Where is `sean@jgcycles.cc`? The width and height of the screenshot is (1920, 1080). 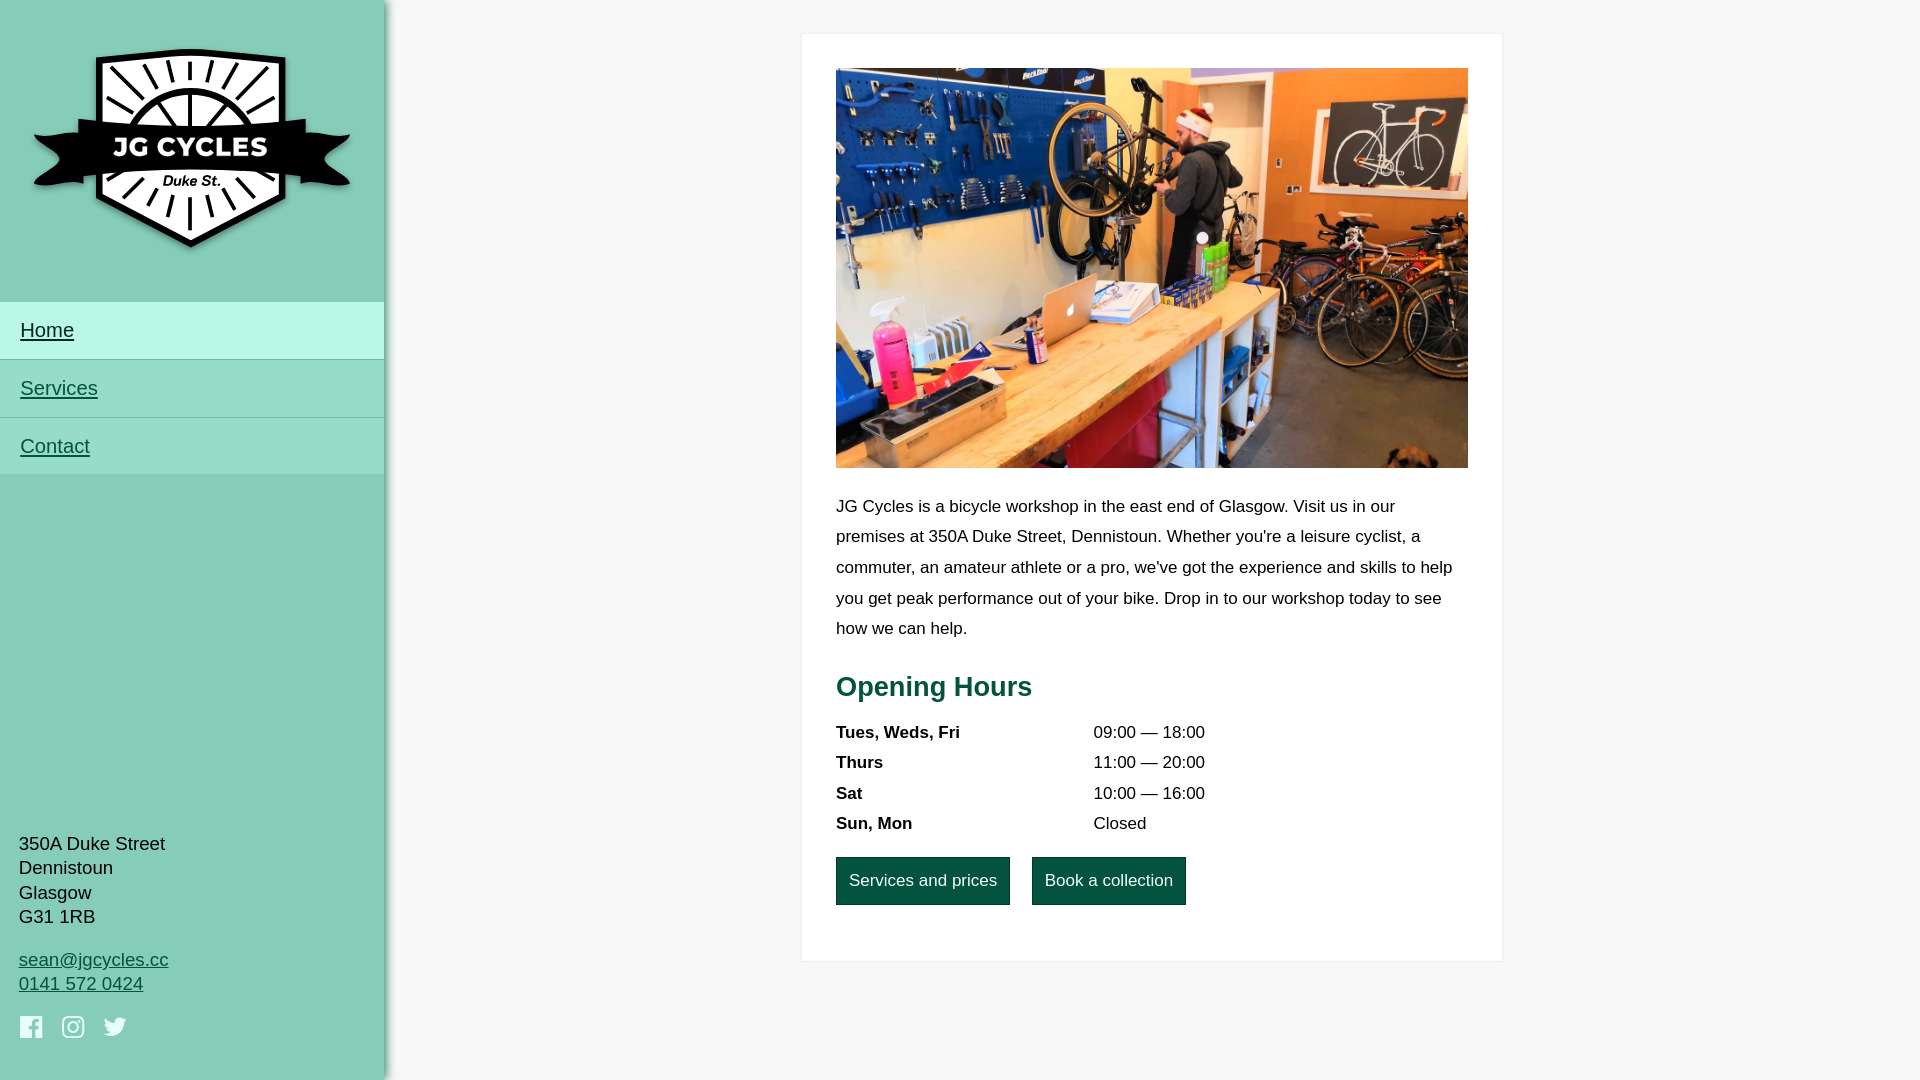
sean@jgcycles.cc is located at coordinates (94, 960).